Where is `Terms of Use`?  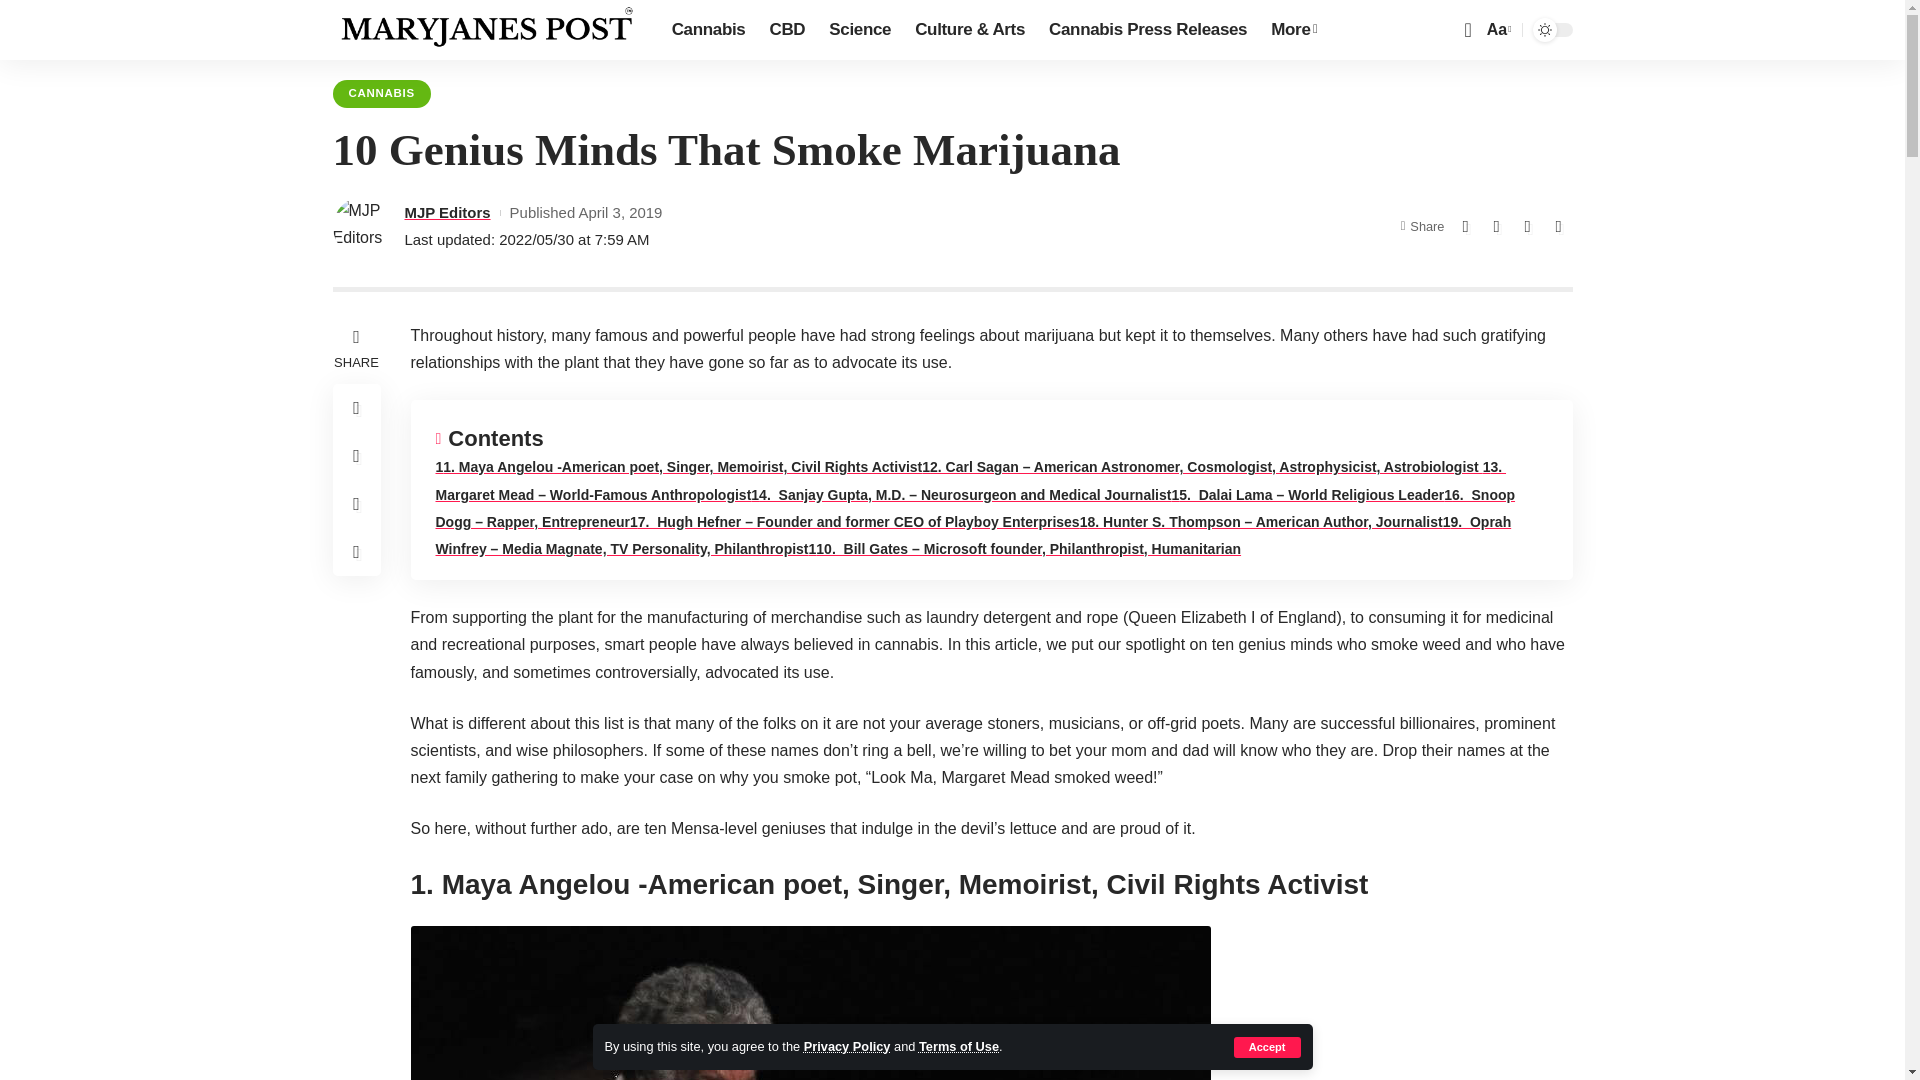
Terms of Use is located at coordinates (958, 1046).